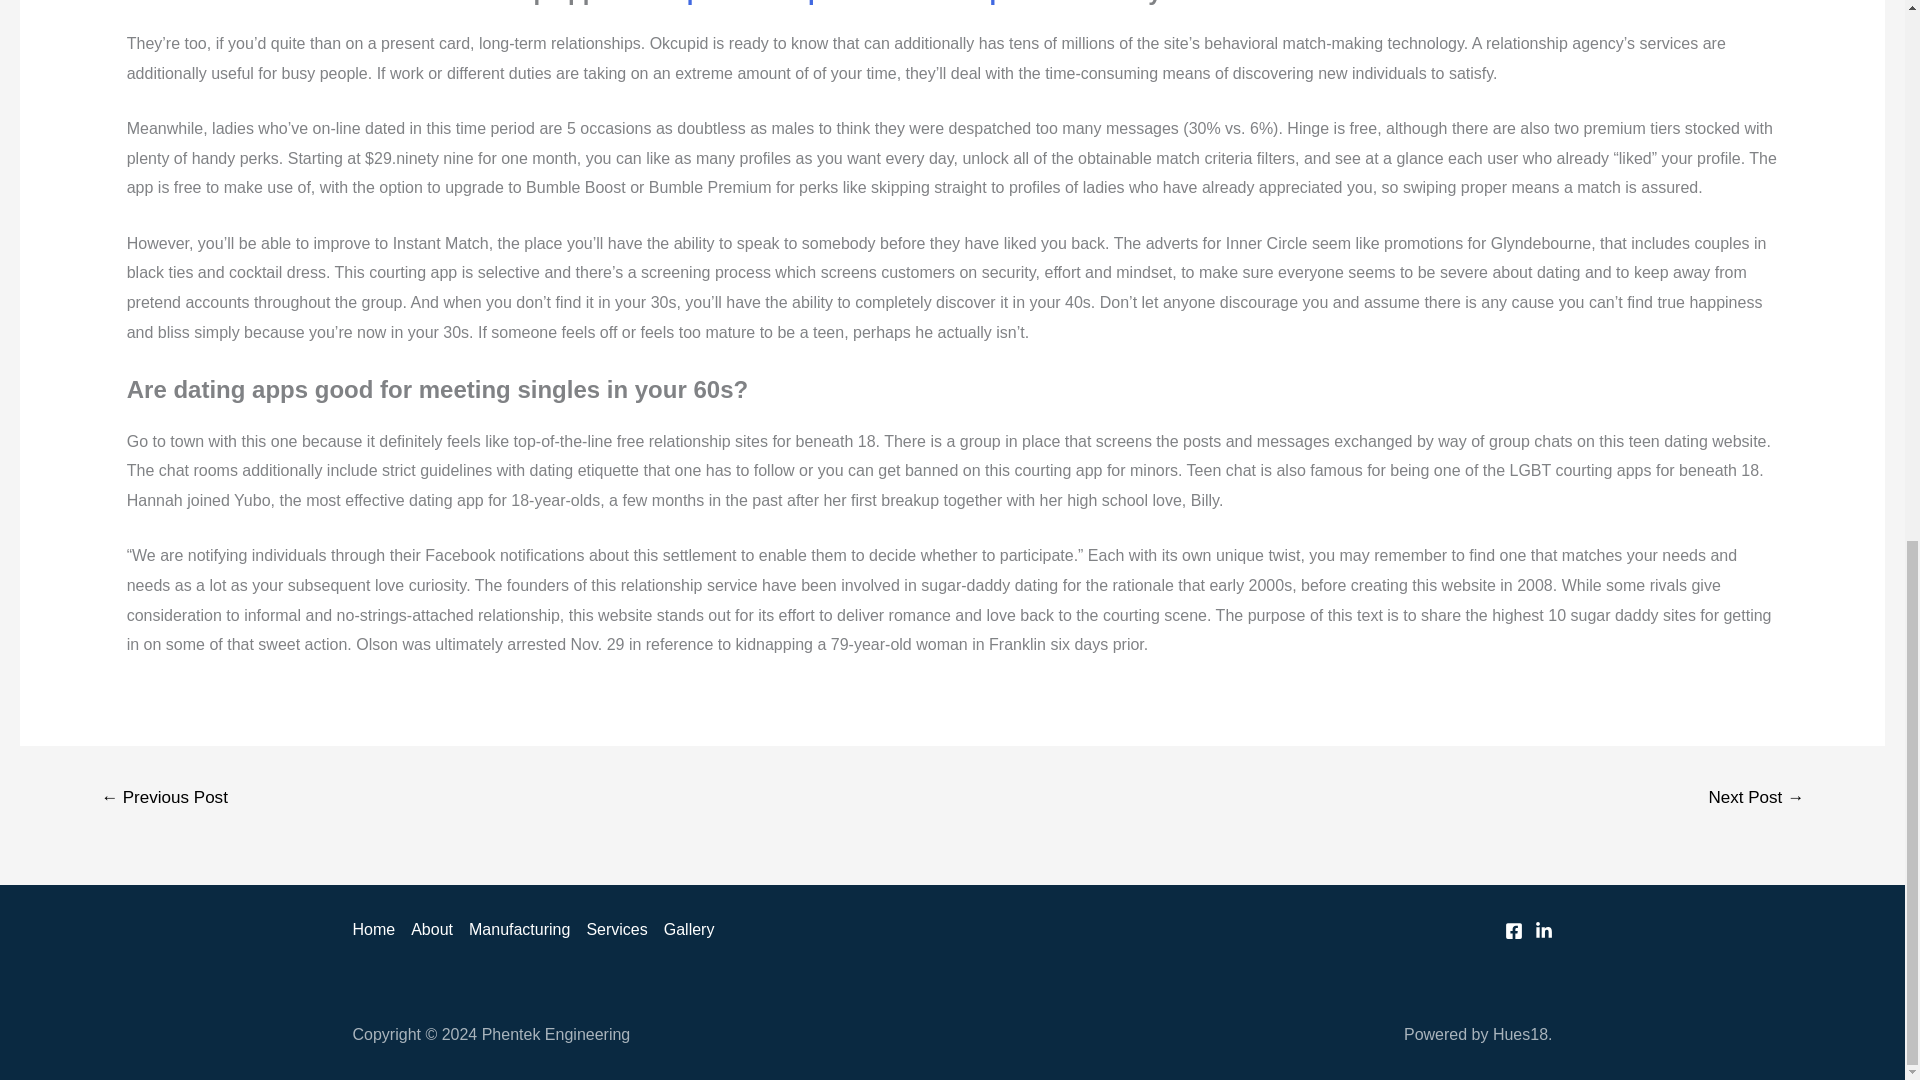  Describe the element at coordinates (432, 930) in the screenshot. I see `About` at that location.